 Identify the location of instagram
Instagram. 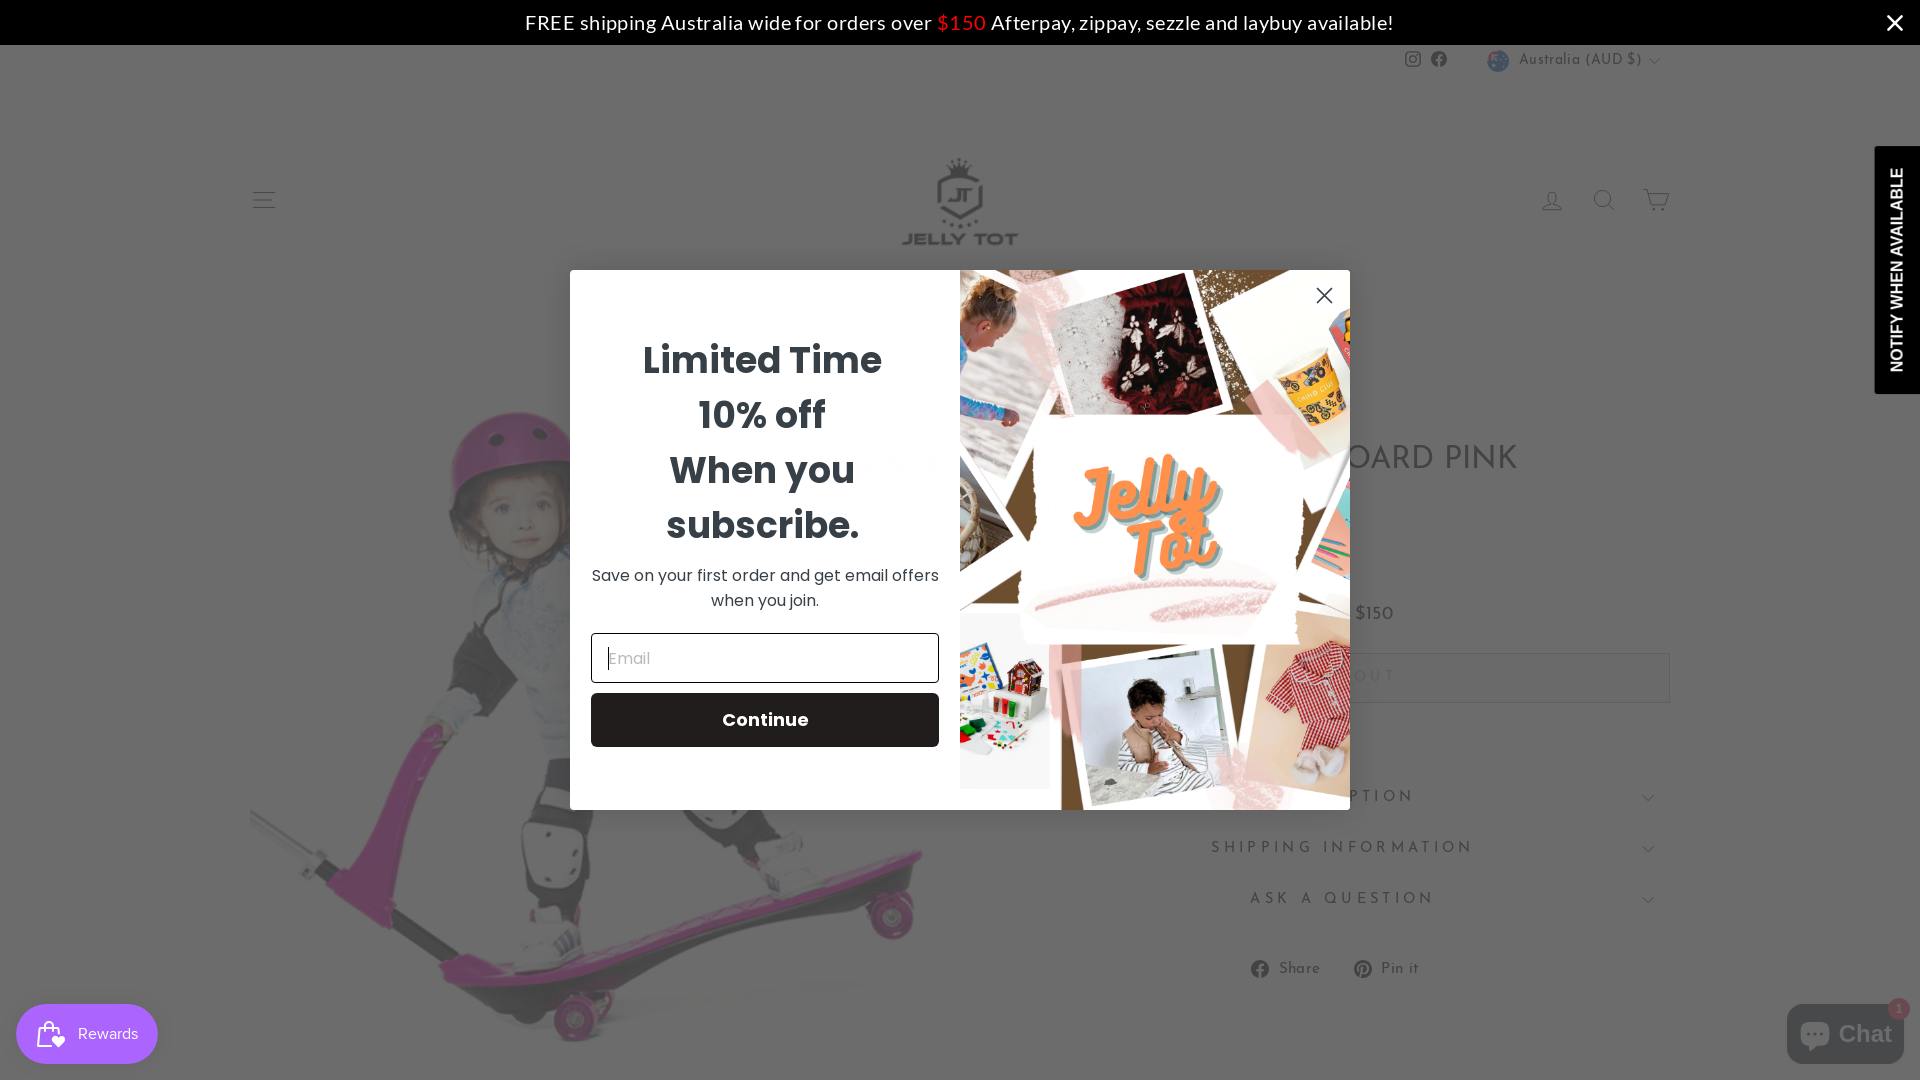
(1413, 62).